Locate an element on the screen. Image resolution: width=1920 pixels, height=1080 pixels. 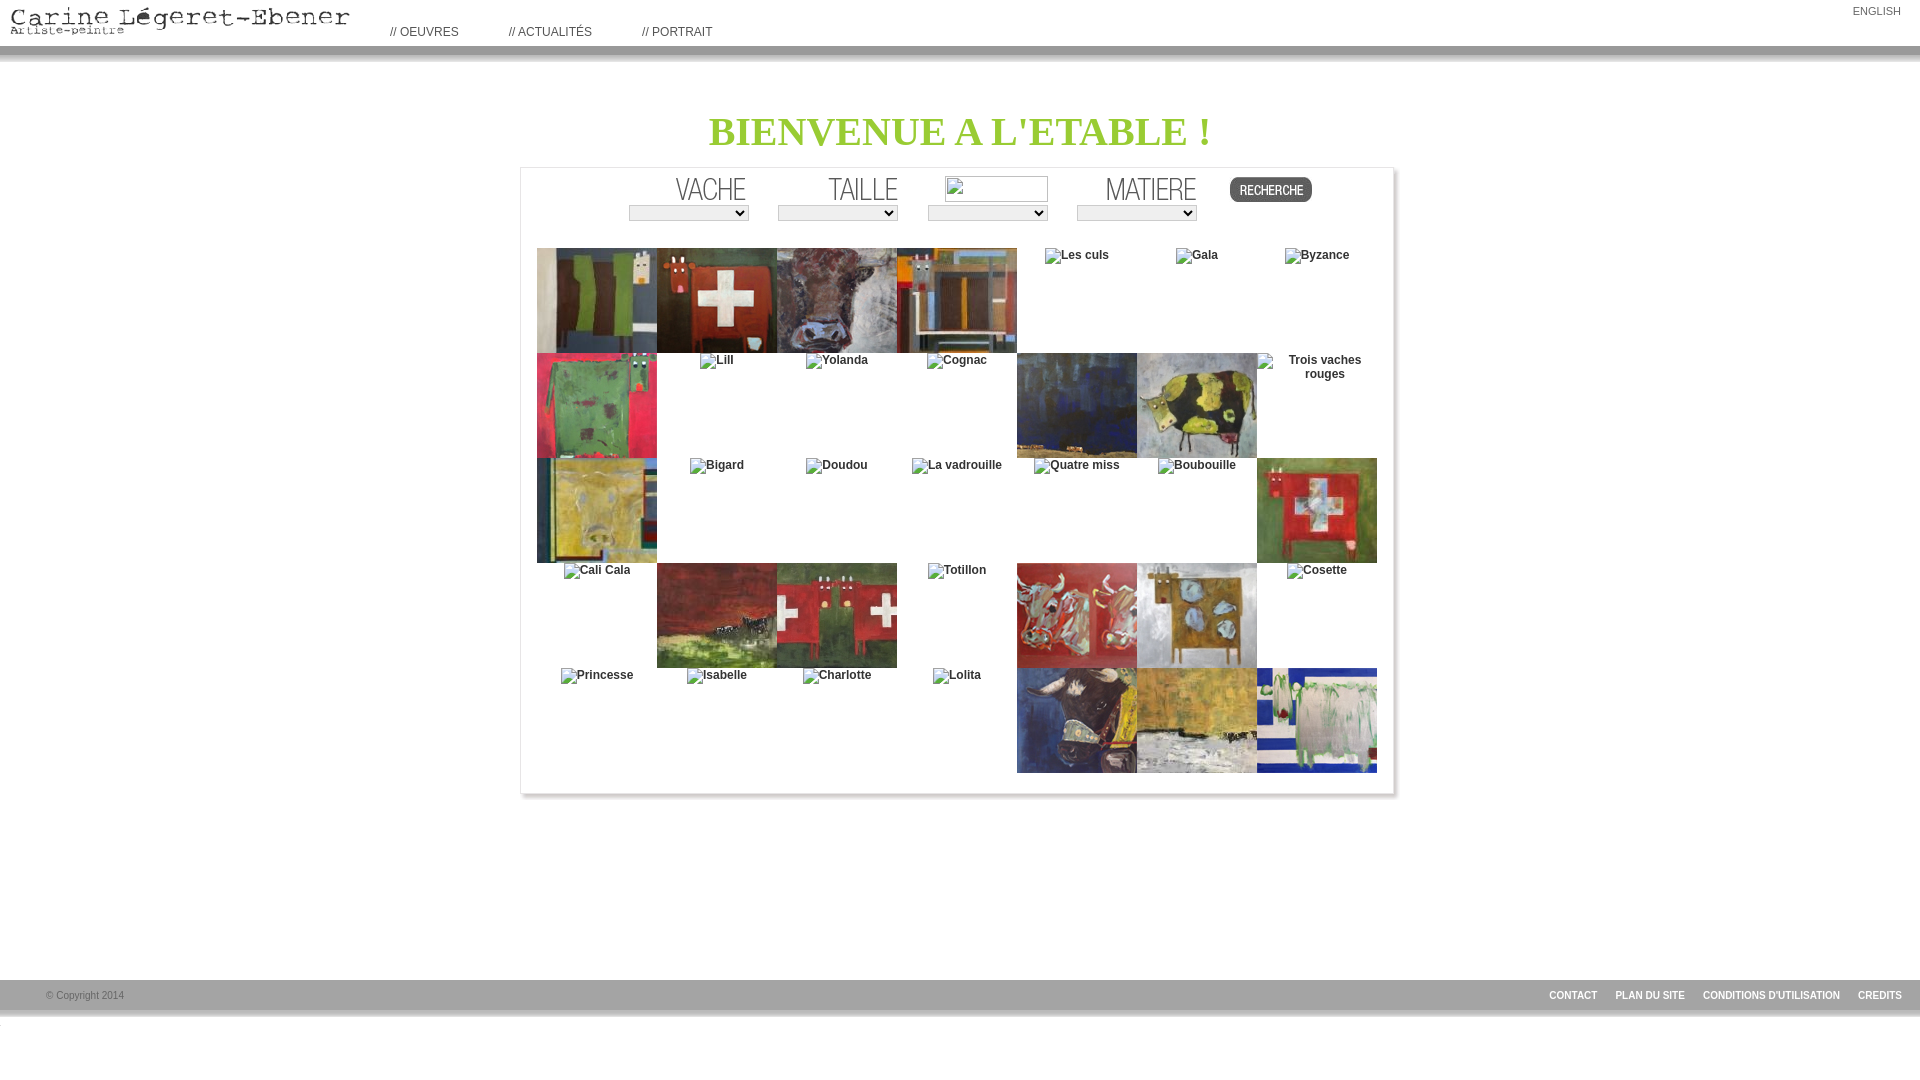
La vadrouille is located at coordinates (957, 466).